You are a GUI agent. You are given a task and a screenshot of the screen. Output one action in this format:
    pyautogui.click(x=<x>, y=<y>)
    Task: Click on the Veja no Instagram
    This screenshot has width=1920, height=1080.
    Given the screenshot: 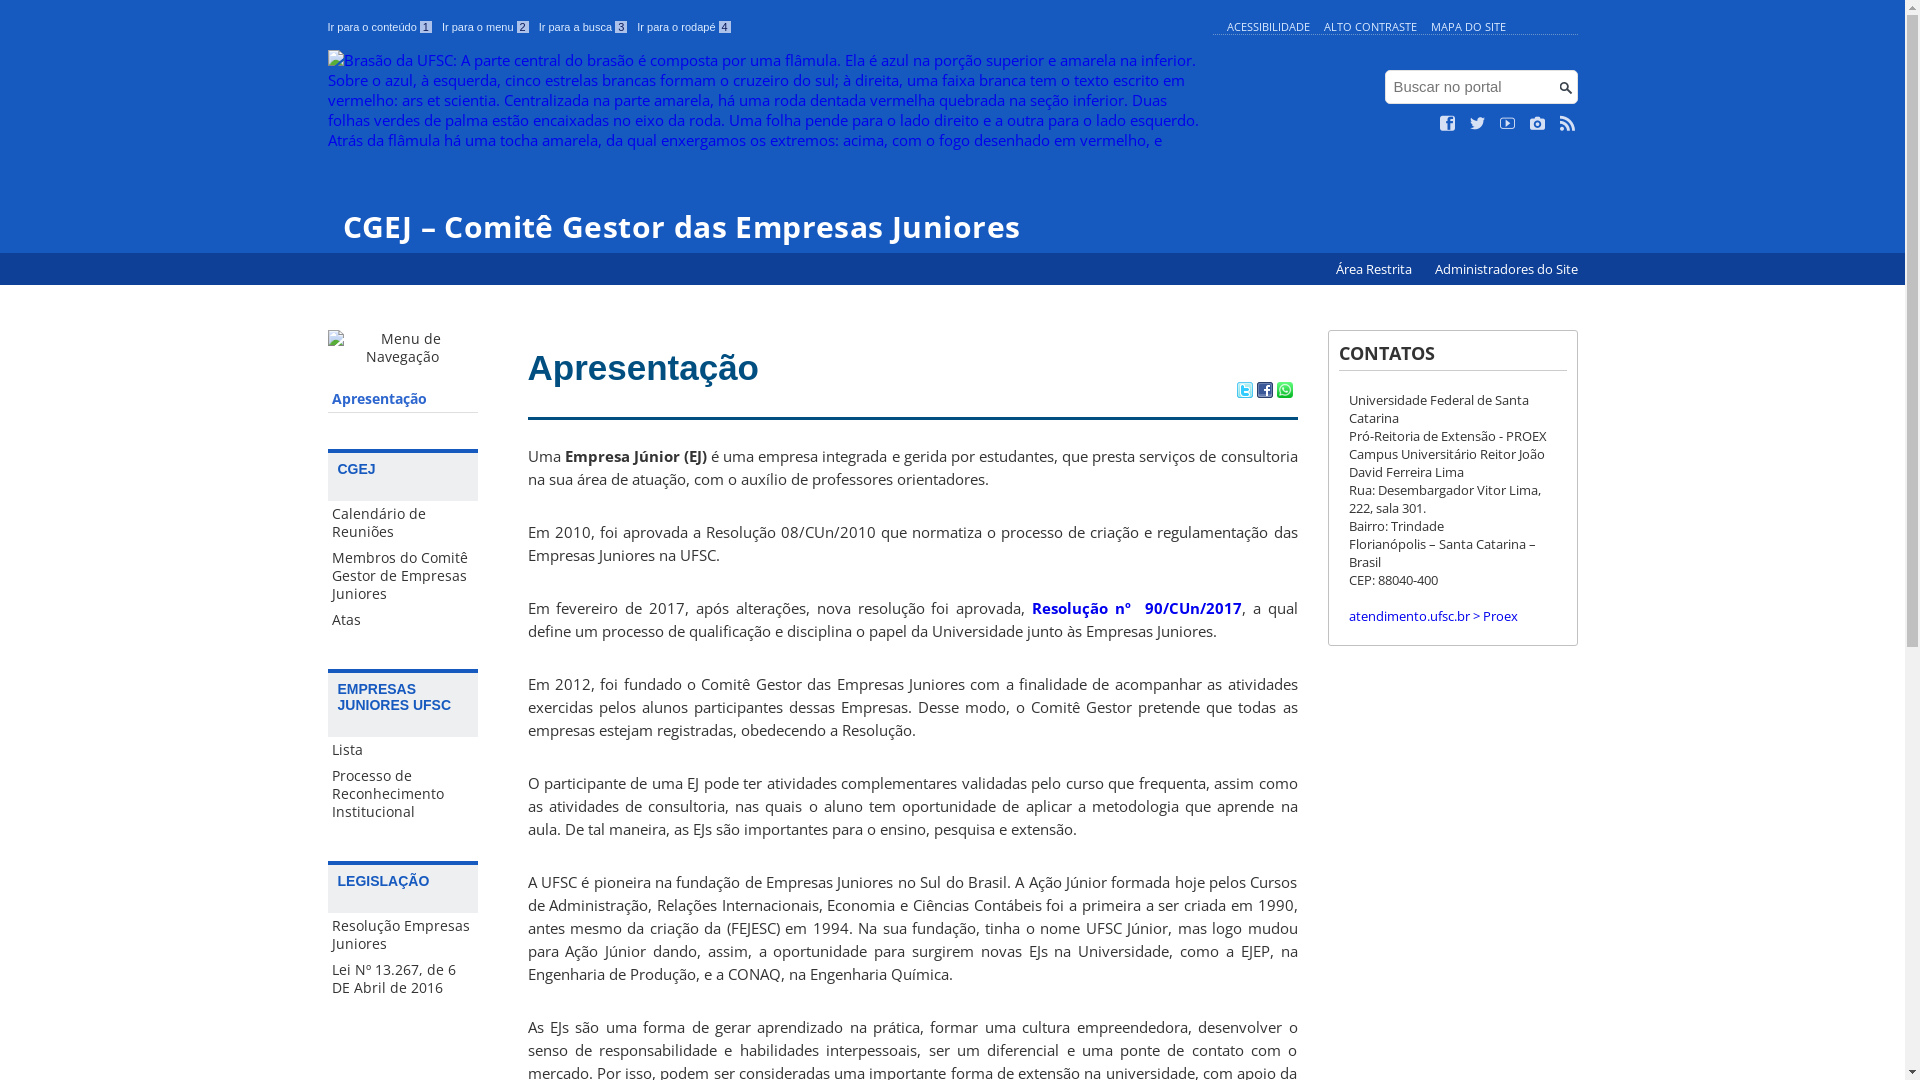 What is the action you would take?
    pyautogui.click(x=1538, y=124)
    